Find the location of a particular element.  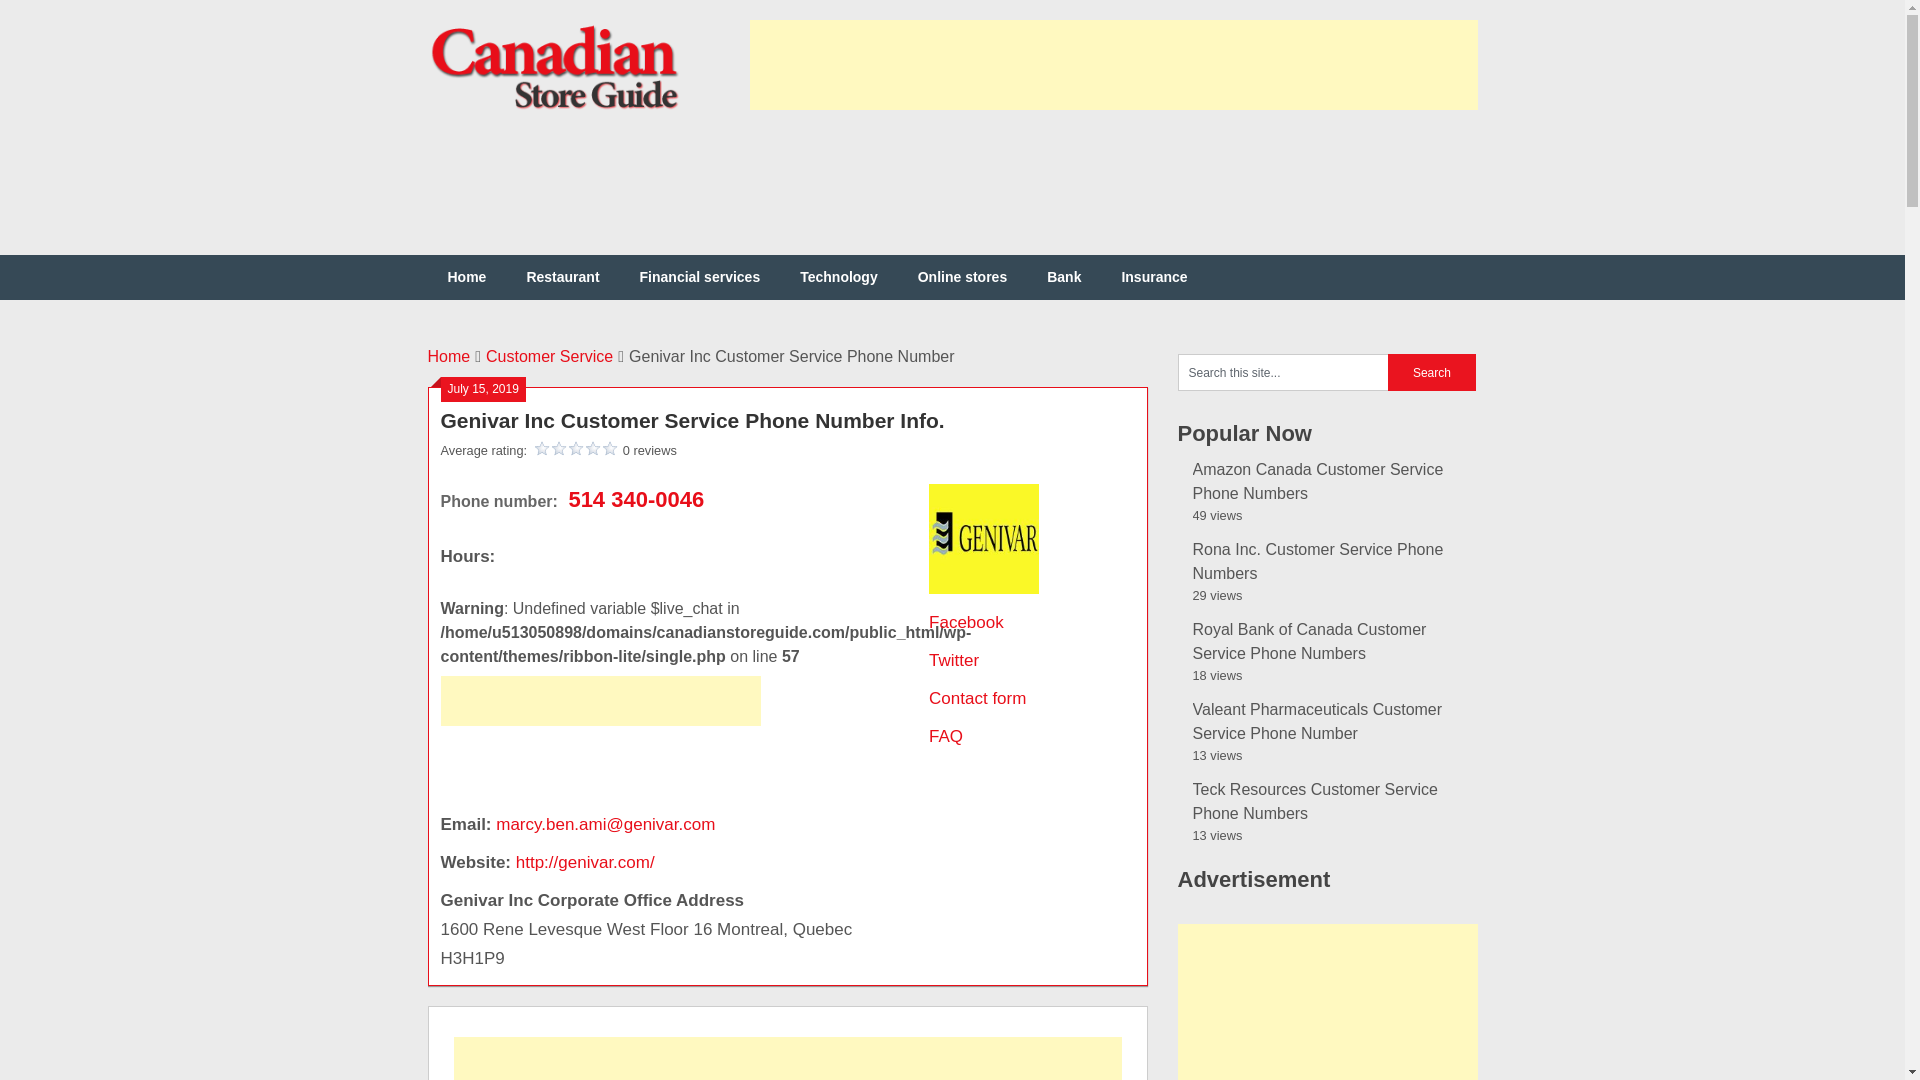

Search this site... is located at coordinates (1283, 372).